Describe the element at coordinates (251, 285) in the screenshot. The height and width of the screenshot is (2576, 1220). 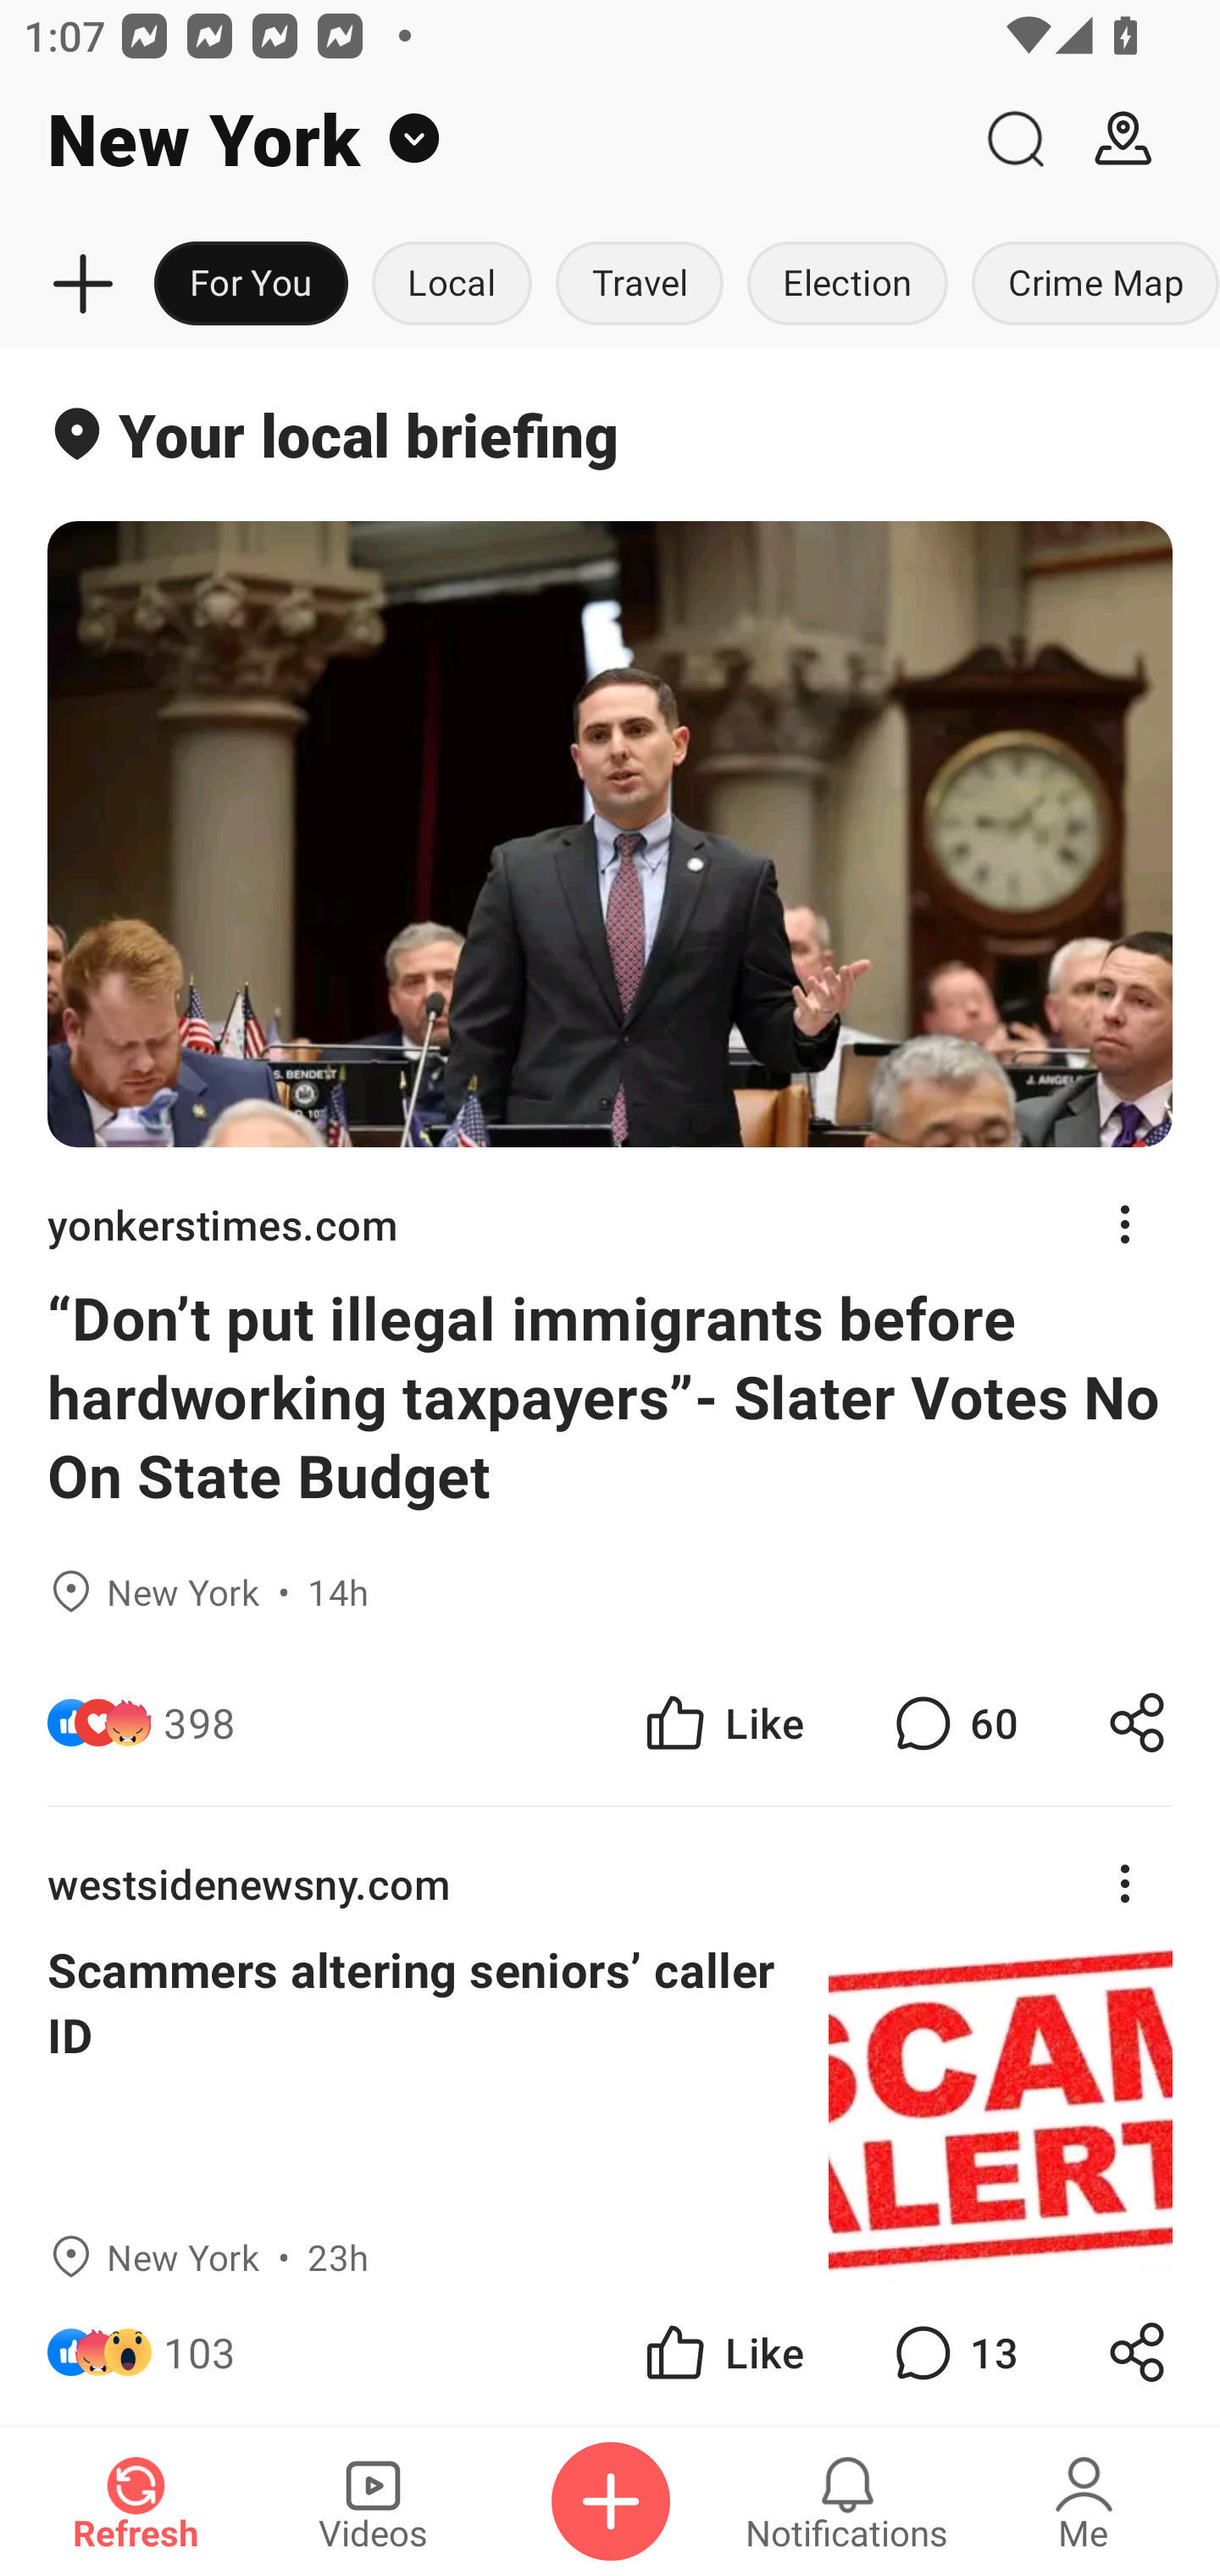
I see `For You` at that location.